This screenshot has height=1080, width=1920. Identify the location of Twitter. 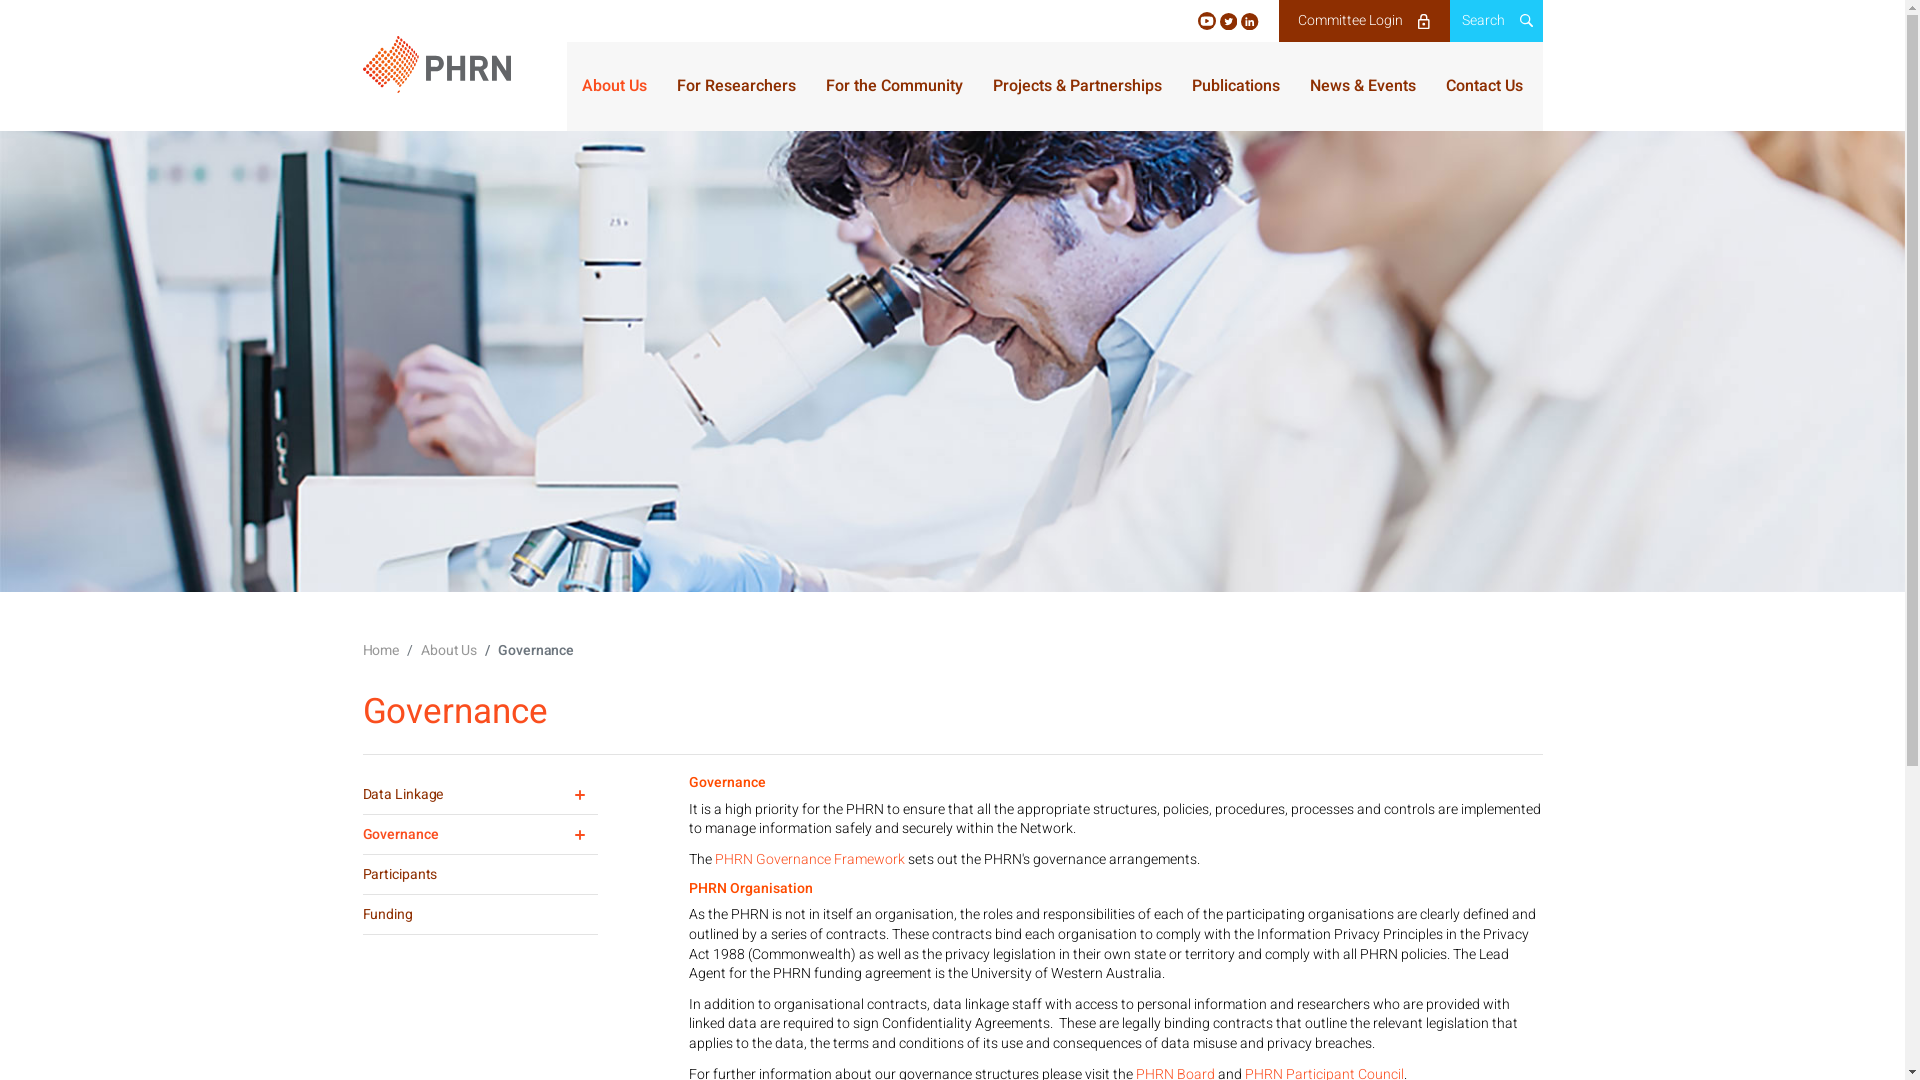
(1230, 21).